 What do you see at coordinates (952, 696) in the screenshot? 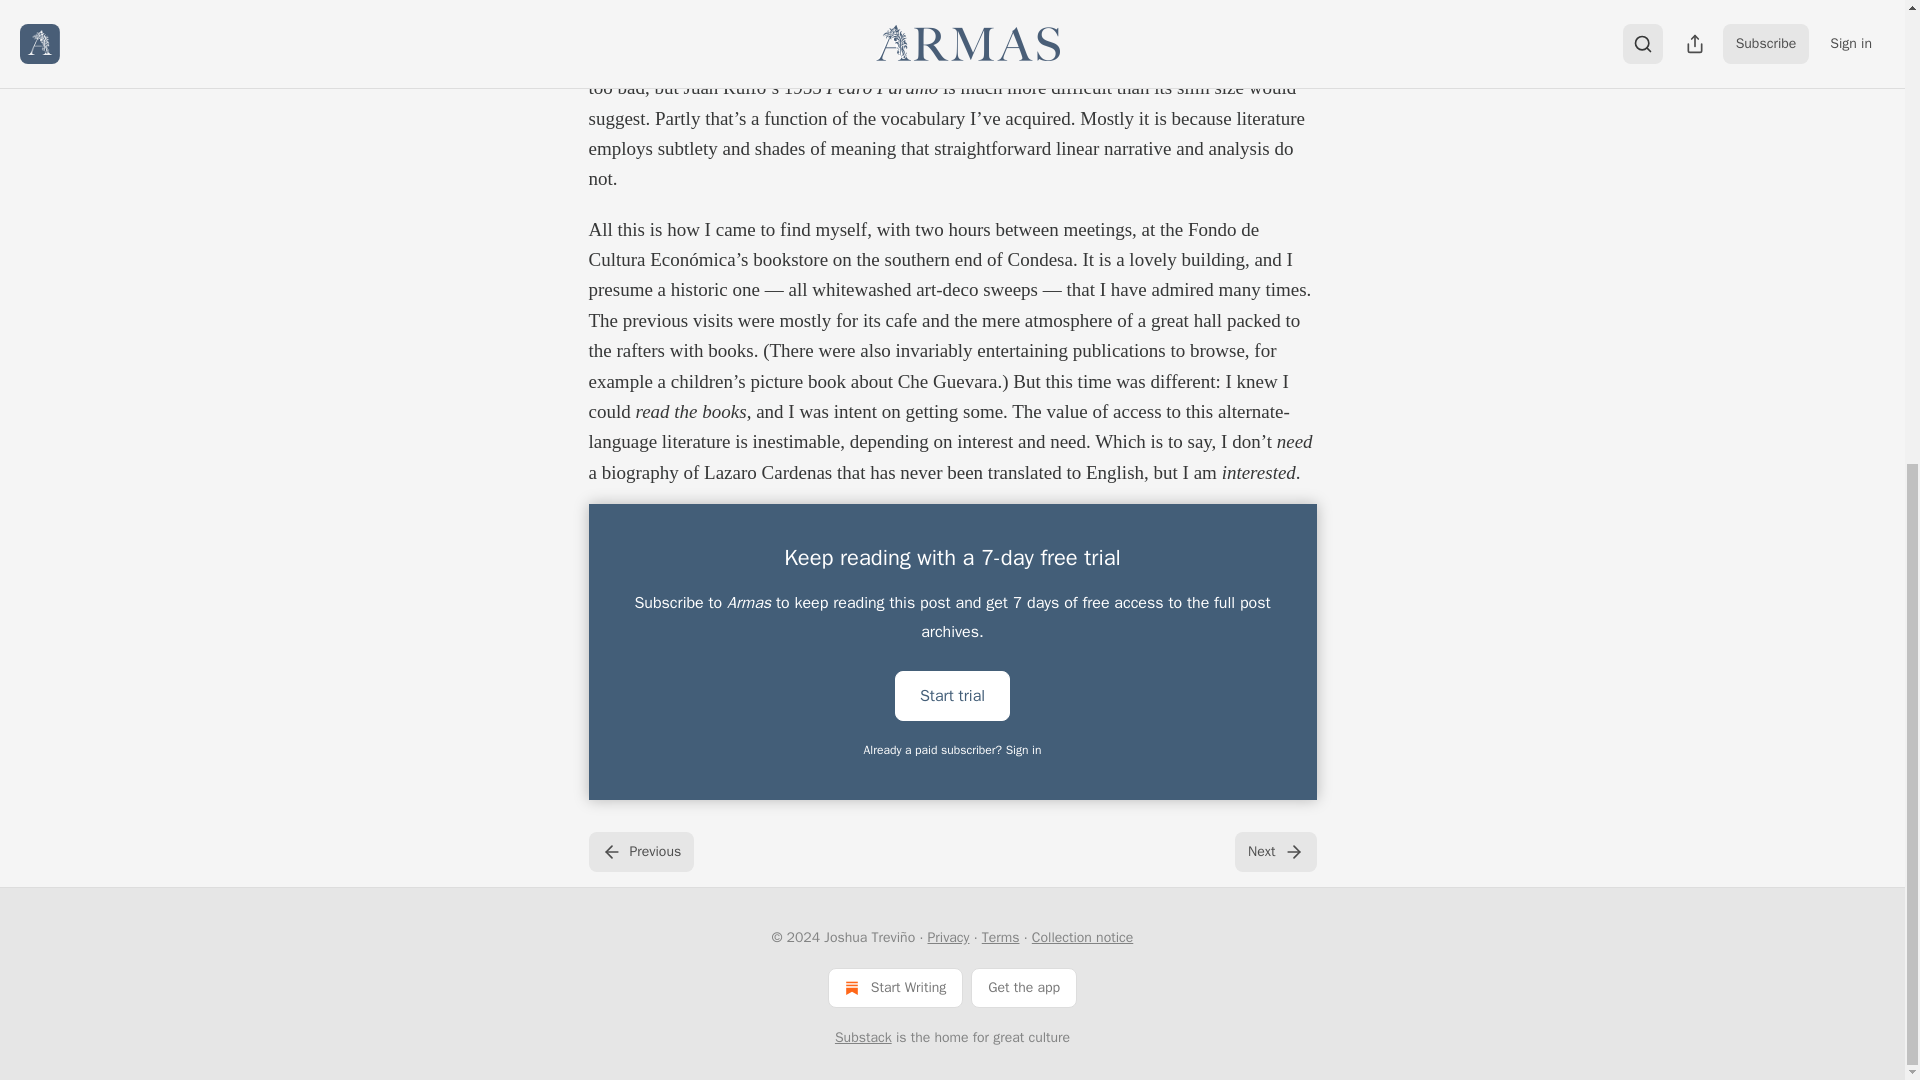
I see `Start trial` at bounding box center [952, 696].